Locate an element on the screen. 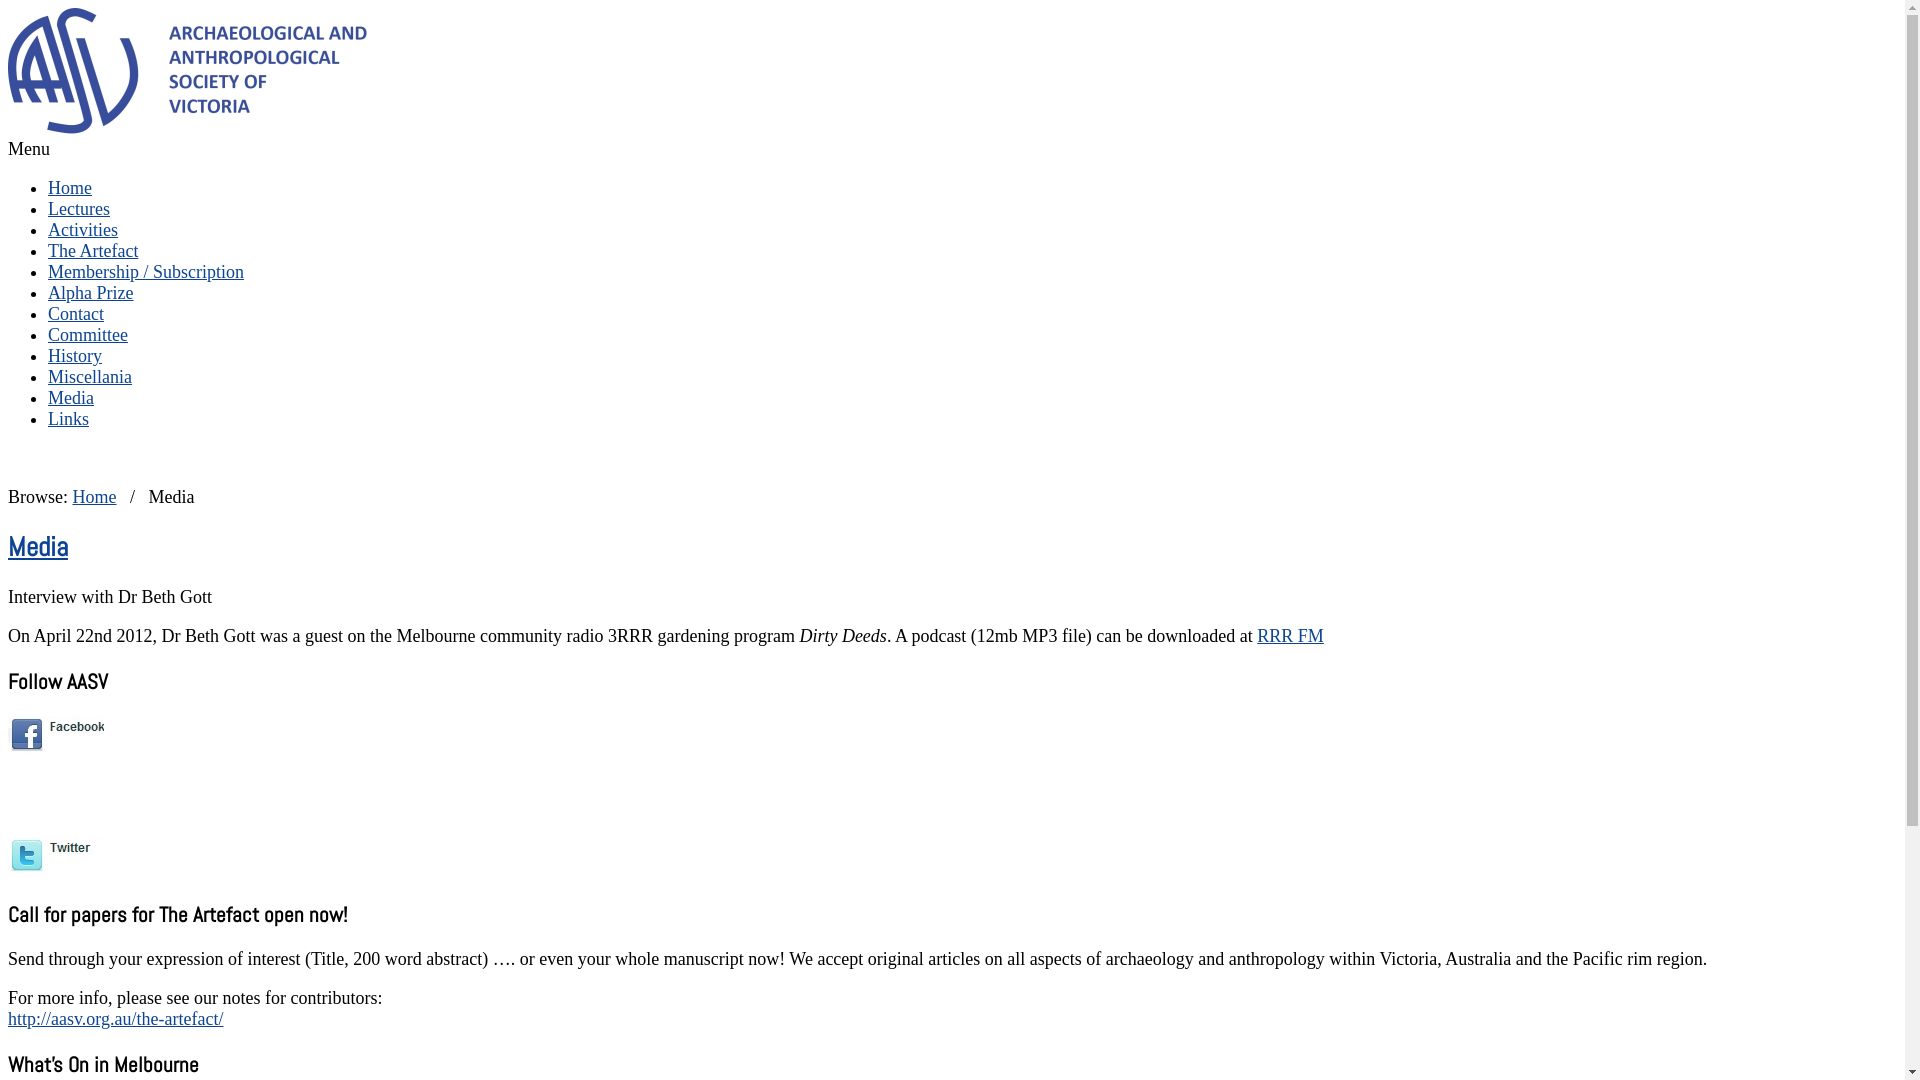  Alpha Prize is located at coordinates (90, 293).